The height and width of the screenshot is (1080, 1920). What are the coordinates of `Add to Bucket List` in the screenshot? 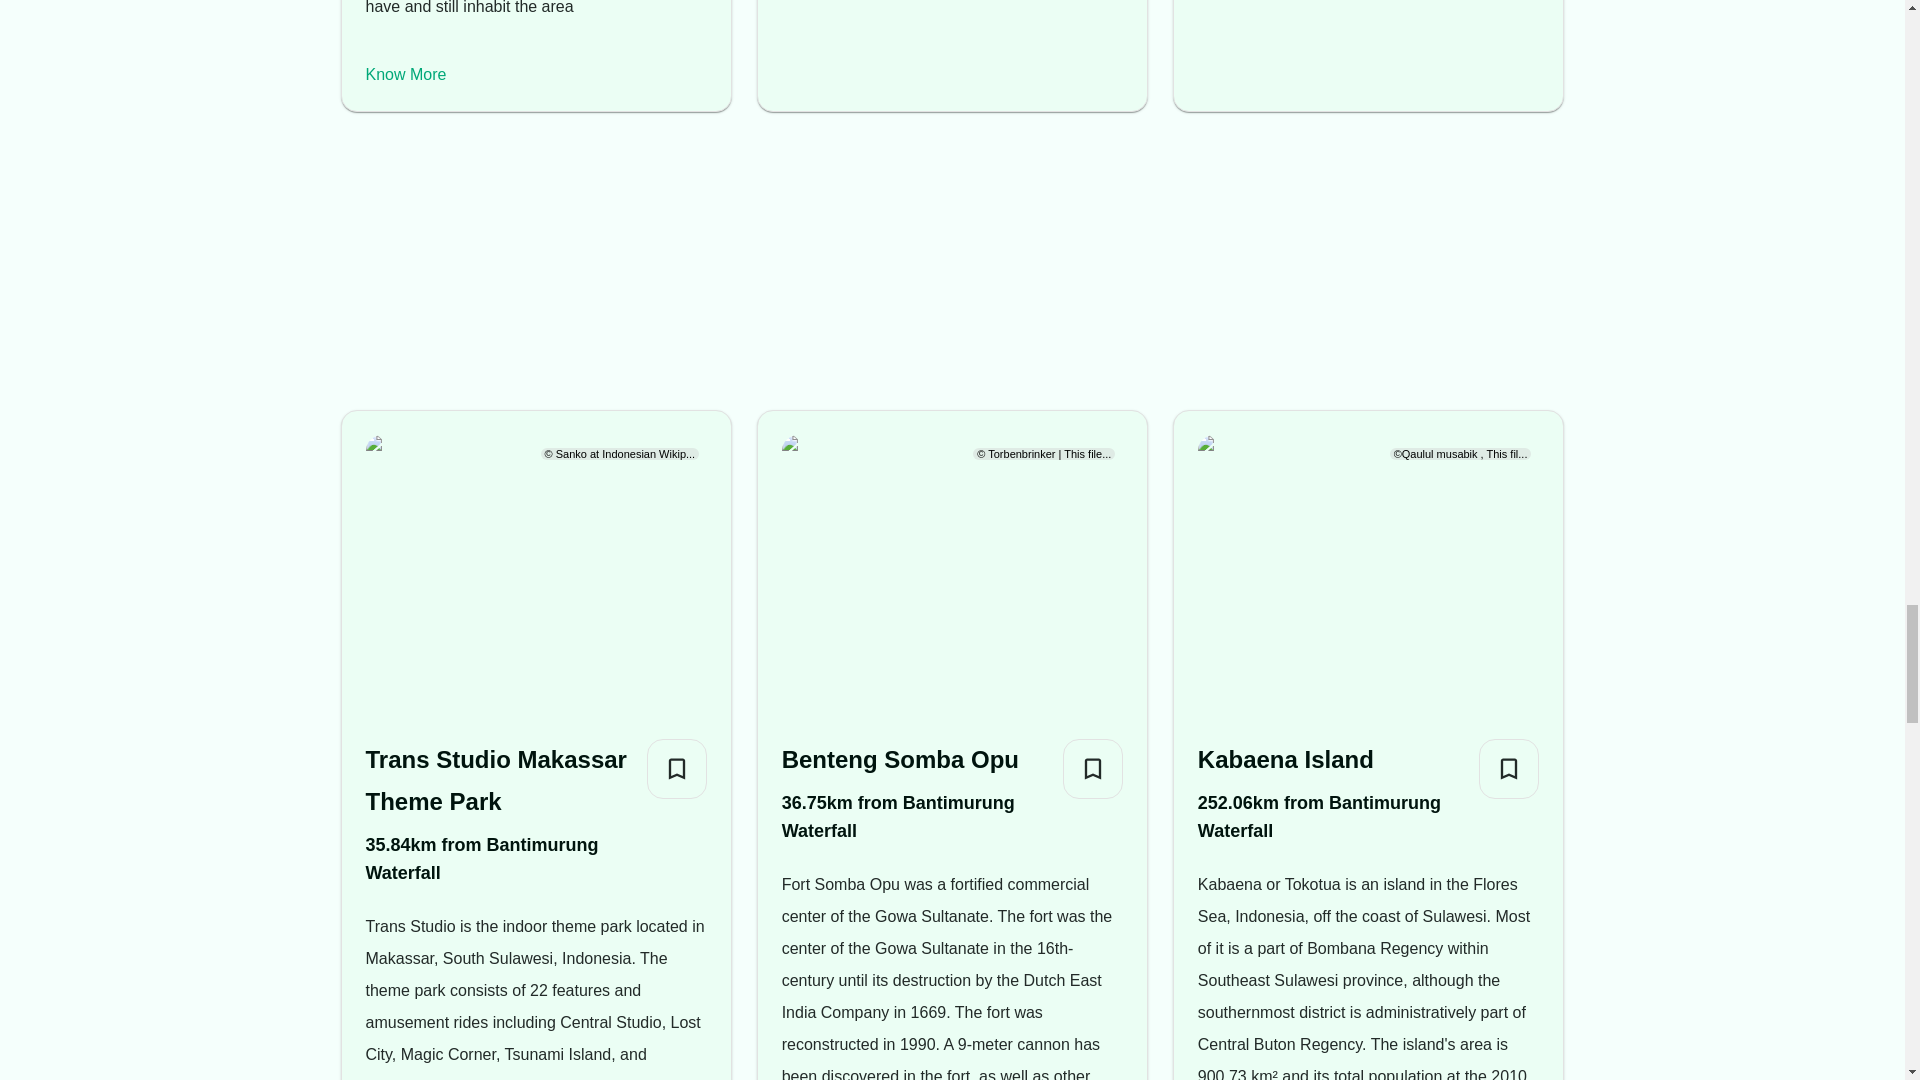 It's located at (1508, 768).